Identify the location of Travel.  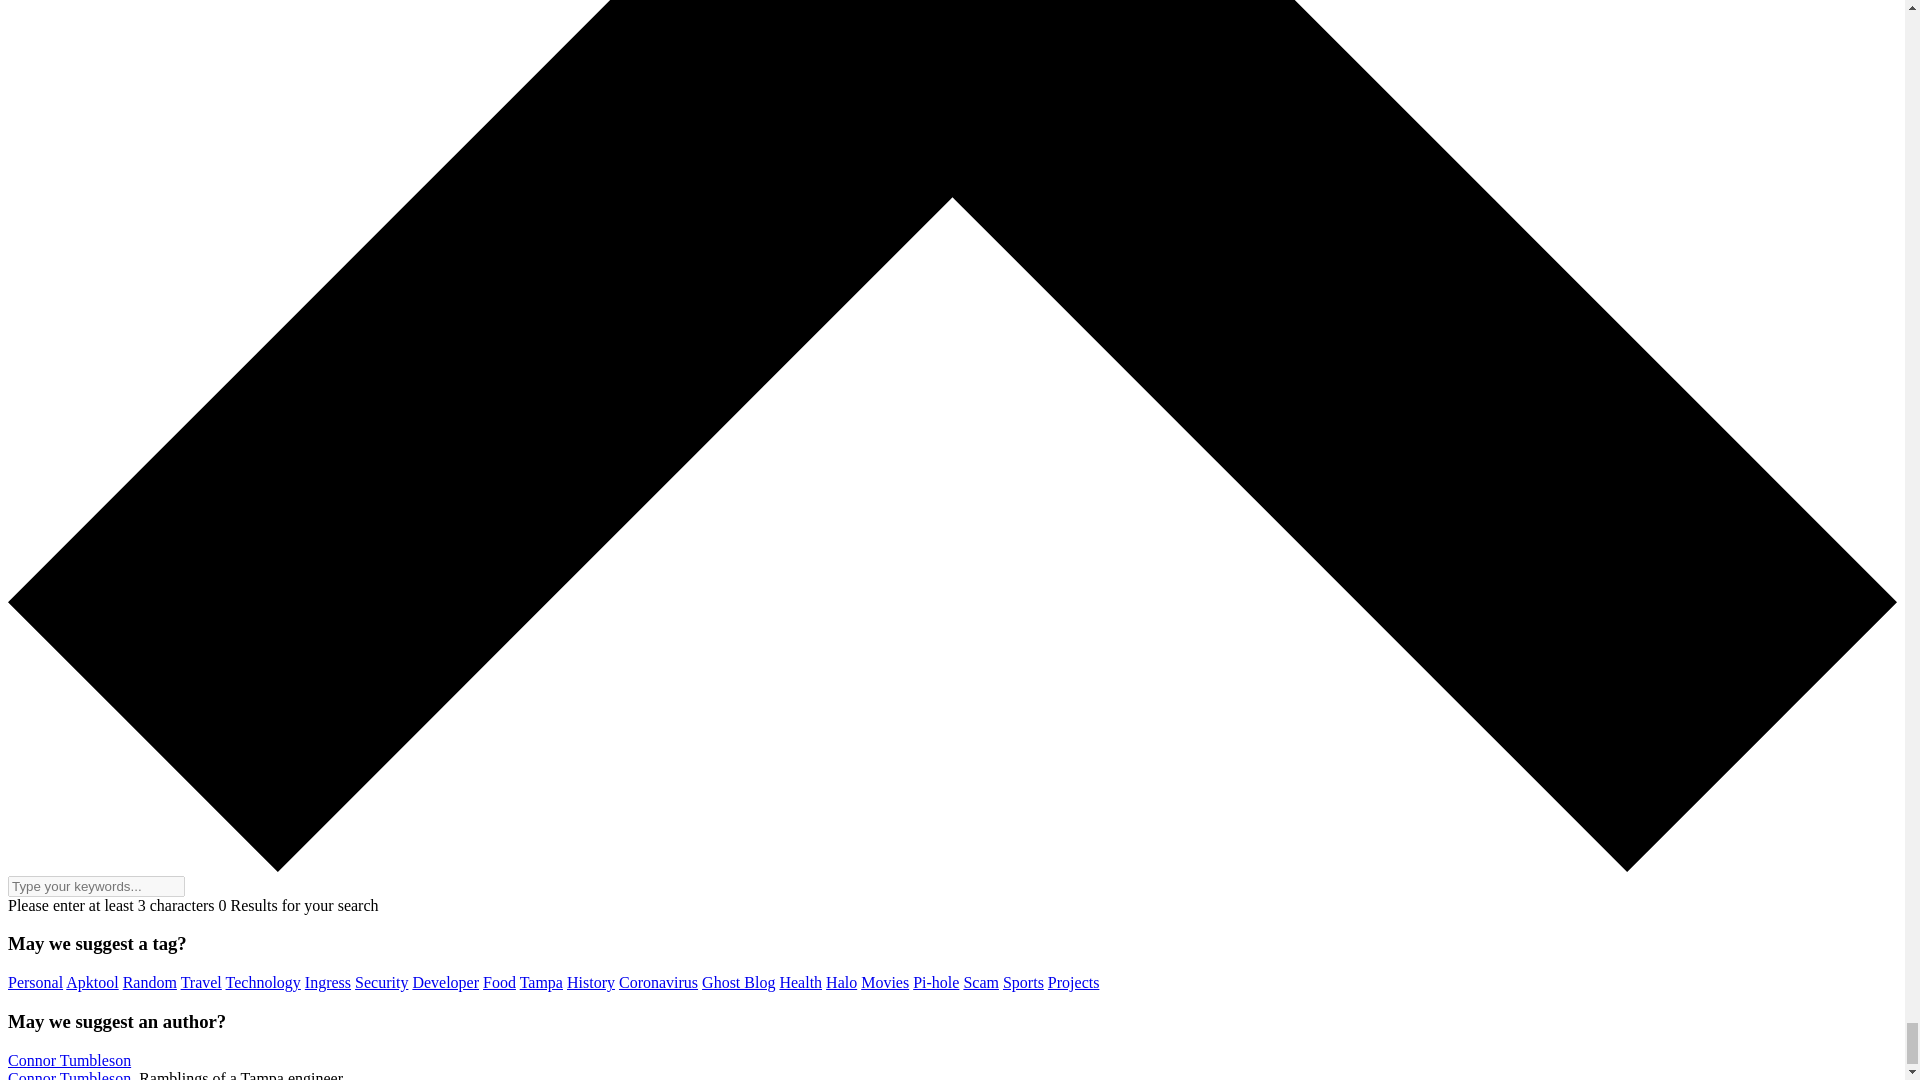
(201, 982).